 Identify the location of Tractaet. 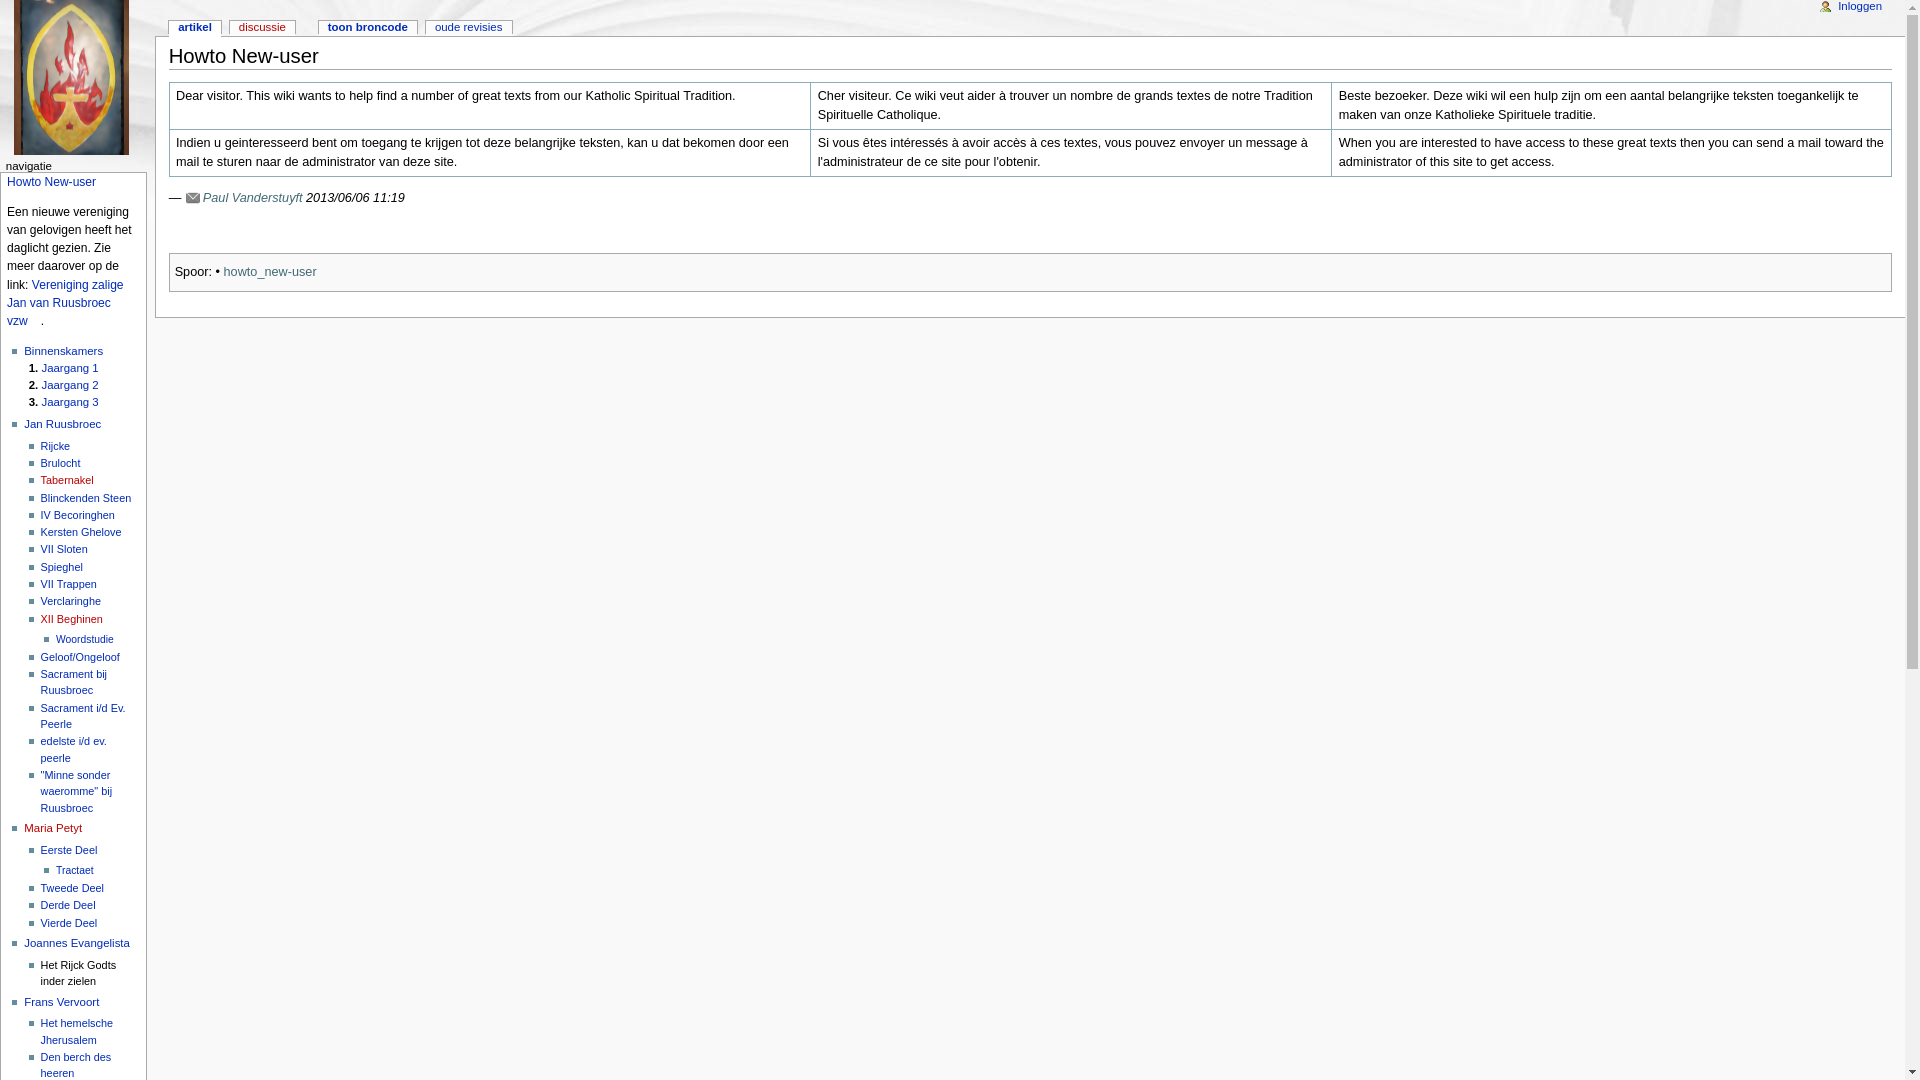
(75, 870).